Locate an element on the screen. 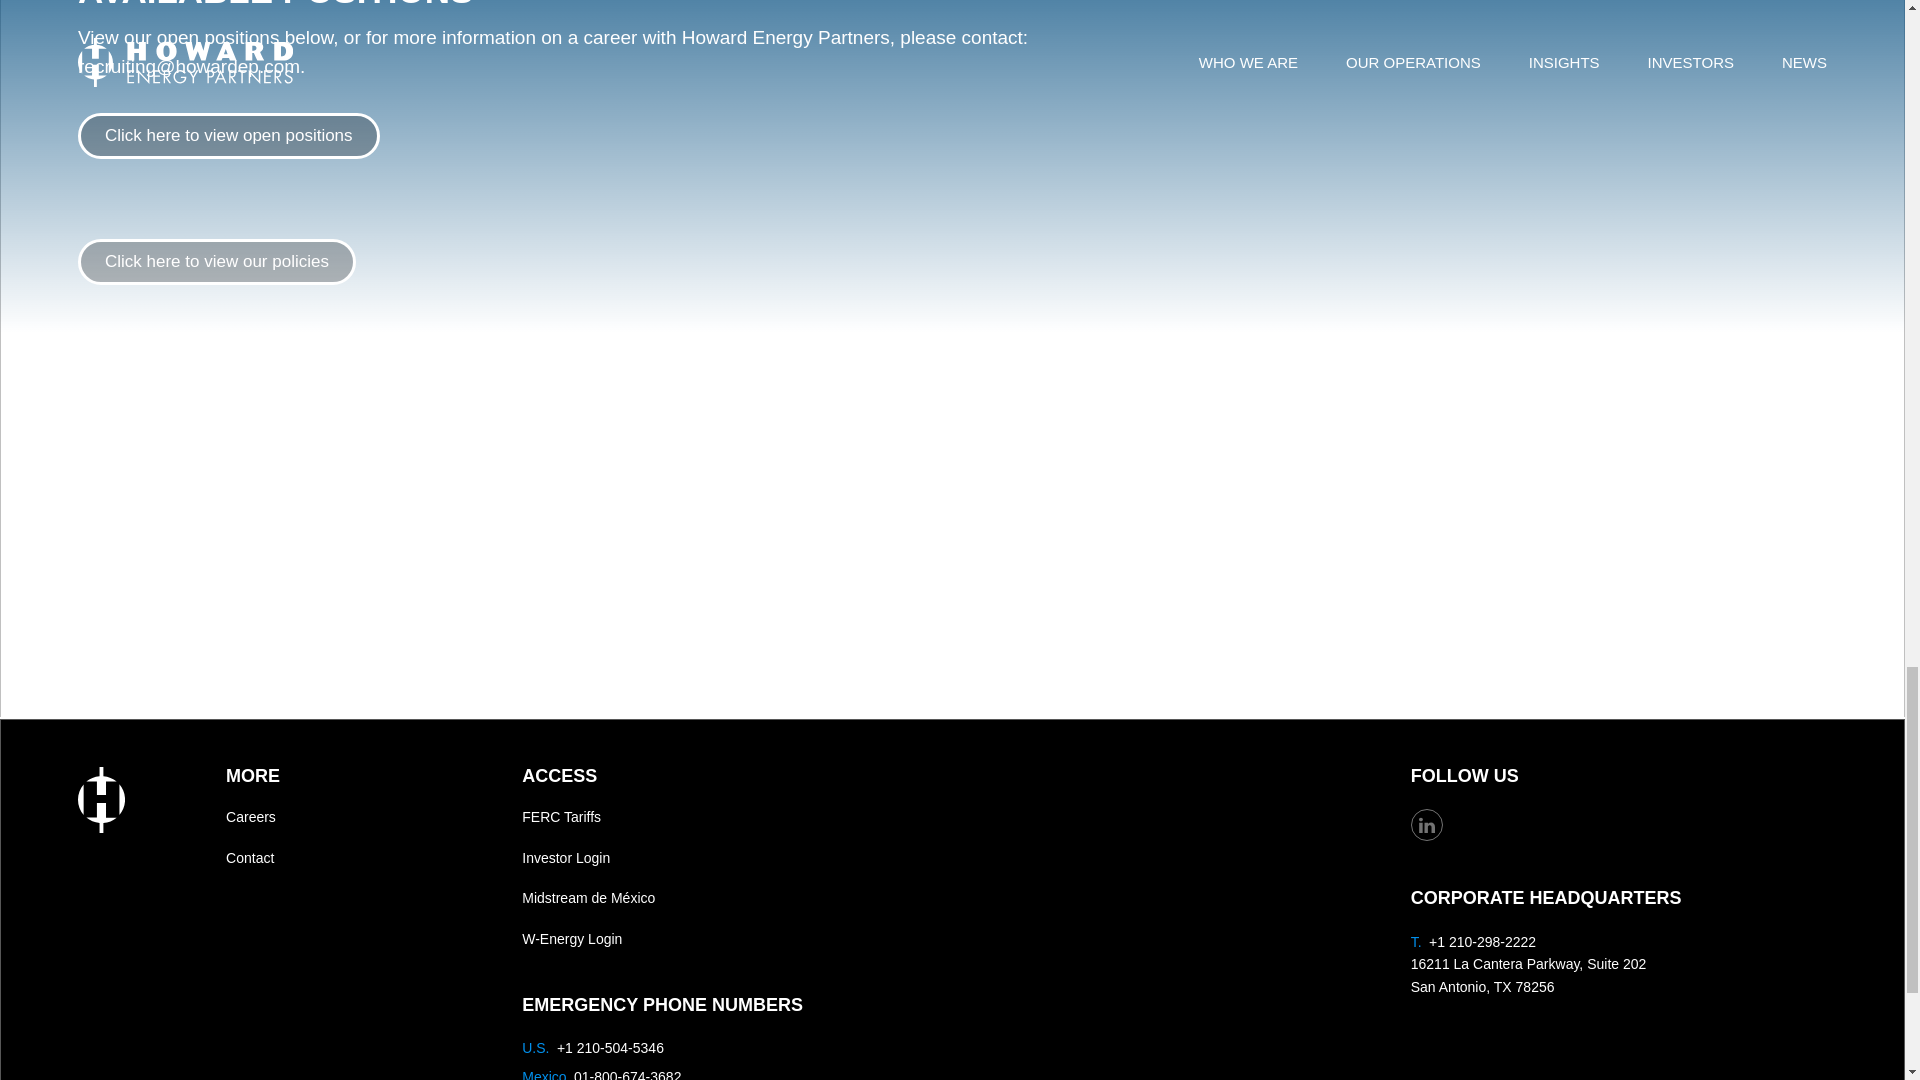 This screenshot has height=1080, width=1920. Click here to view our policies is located at coordinates (216, 262).